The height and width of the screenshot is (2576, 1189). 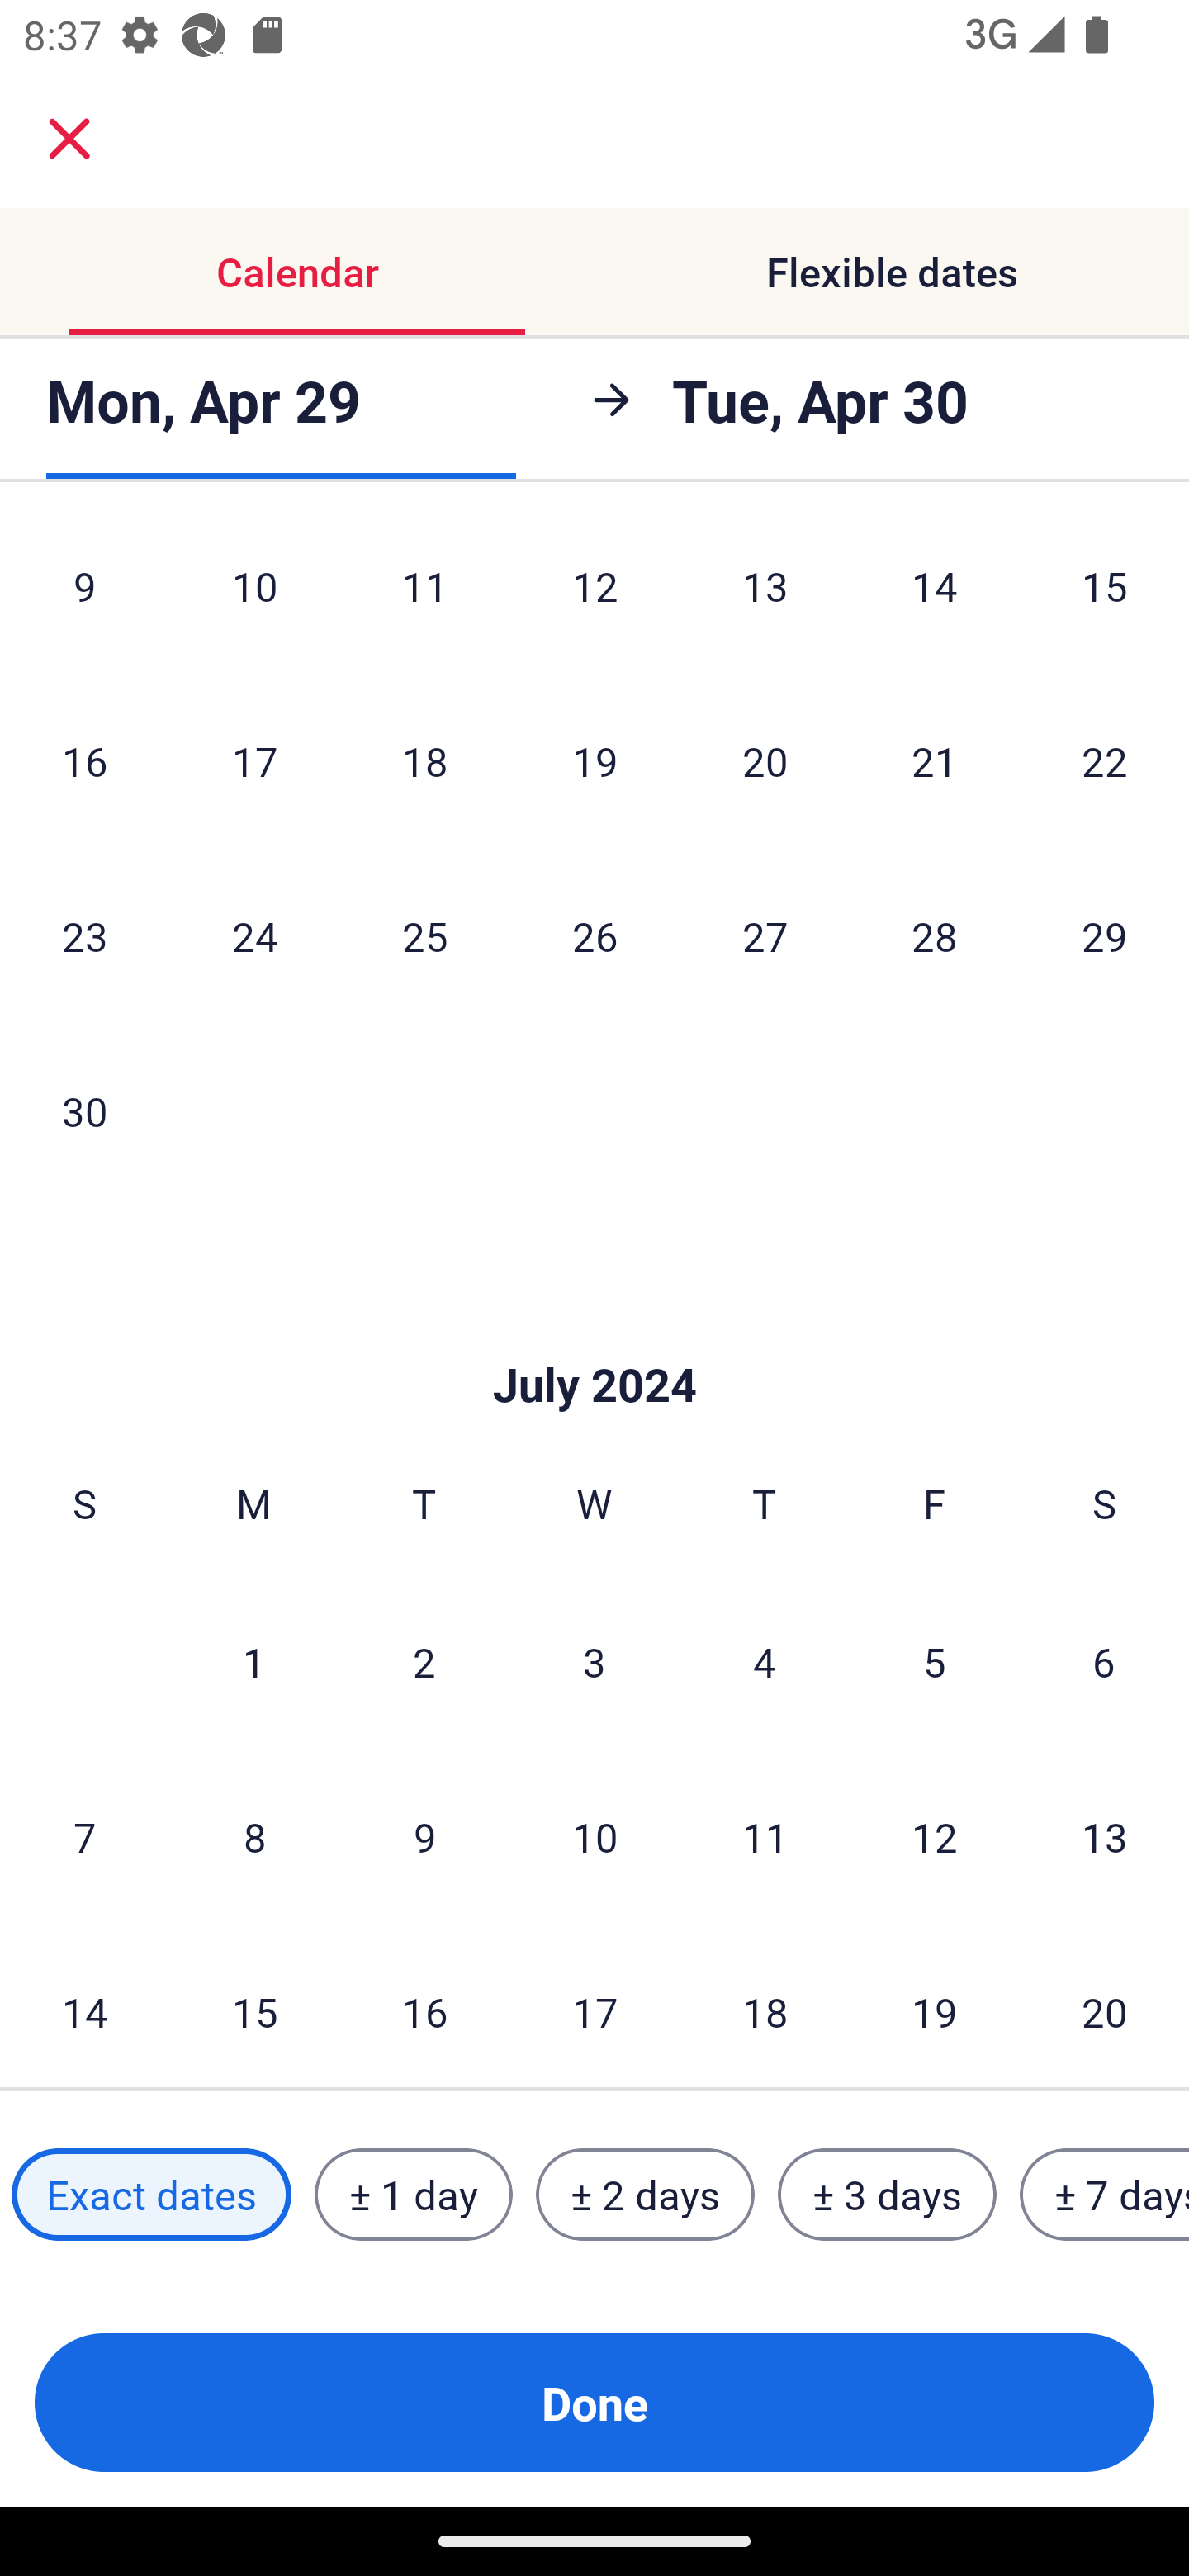 I want to click on 20 Thursday, June 20, 2024, so click(x=765, y=760).